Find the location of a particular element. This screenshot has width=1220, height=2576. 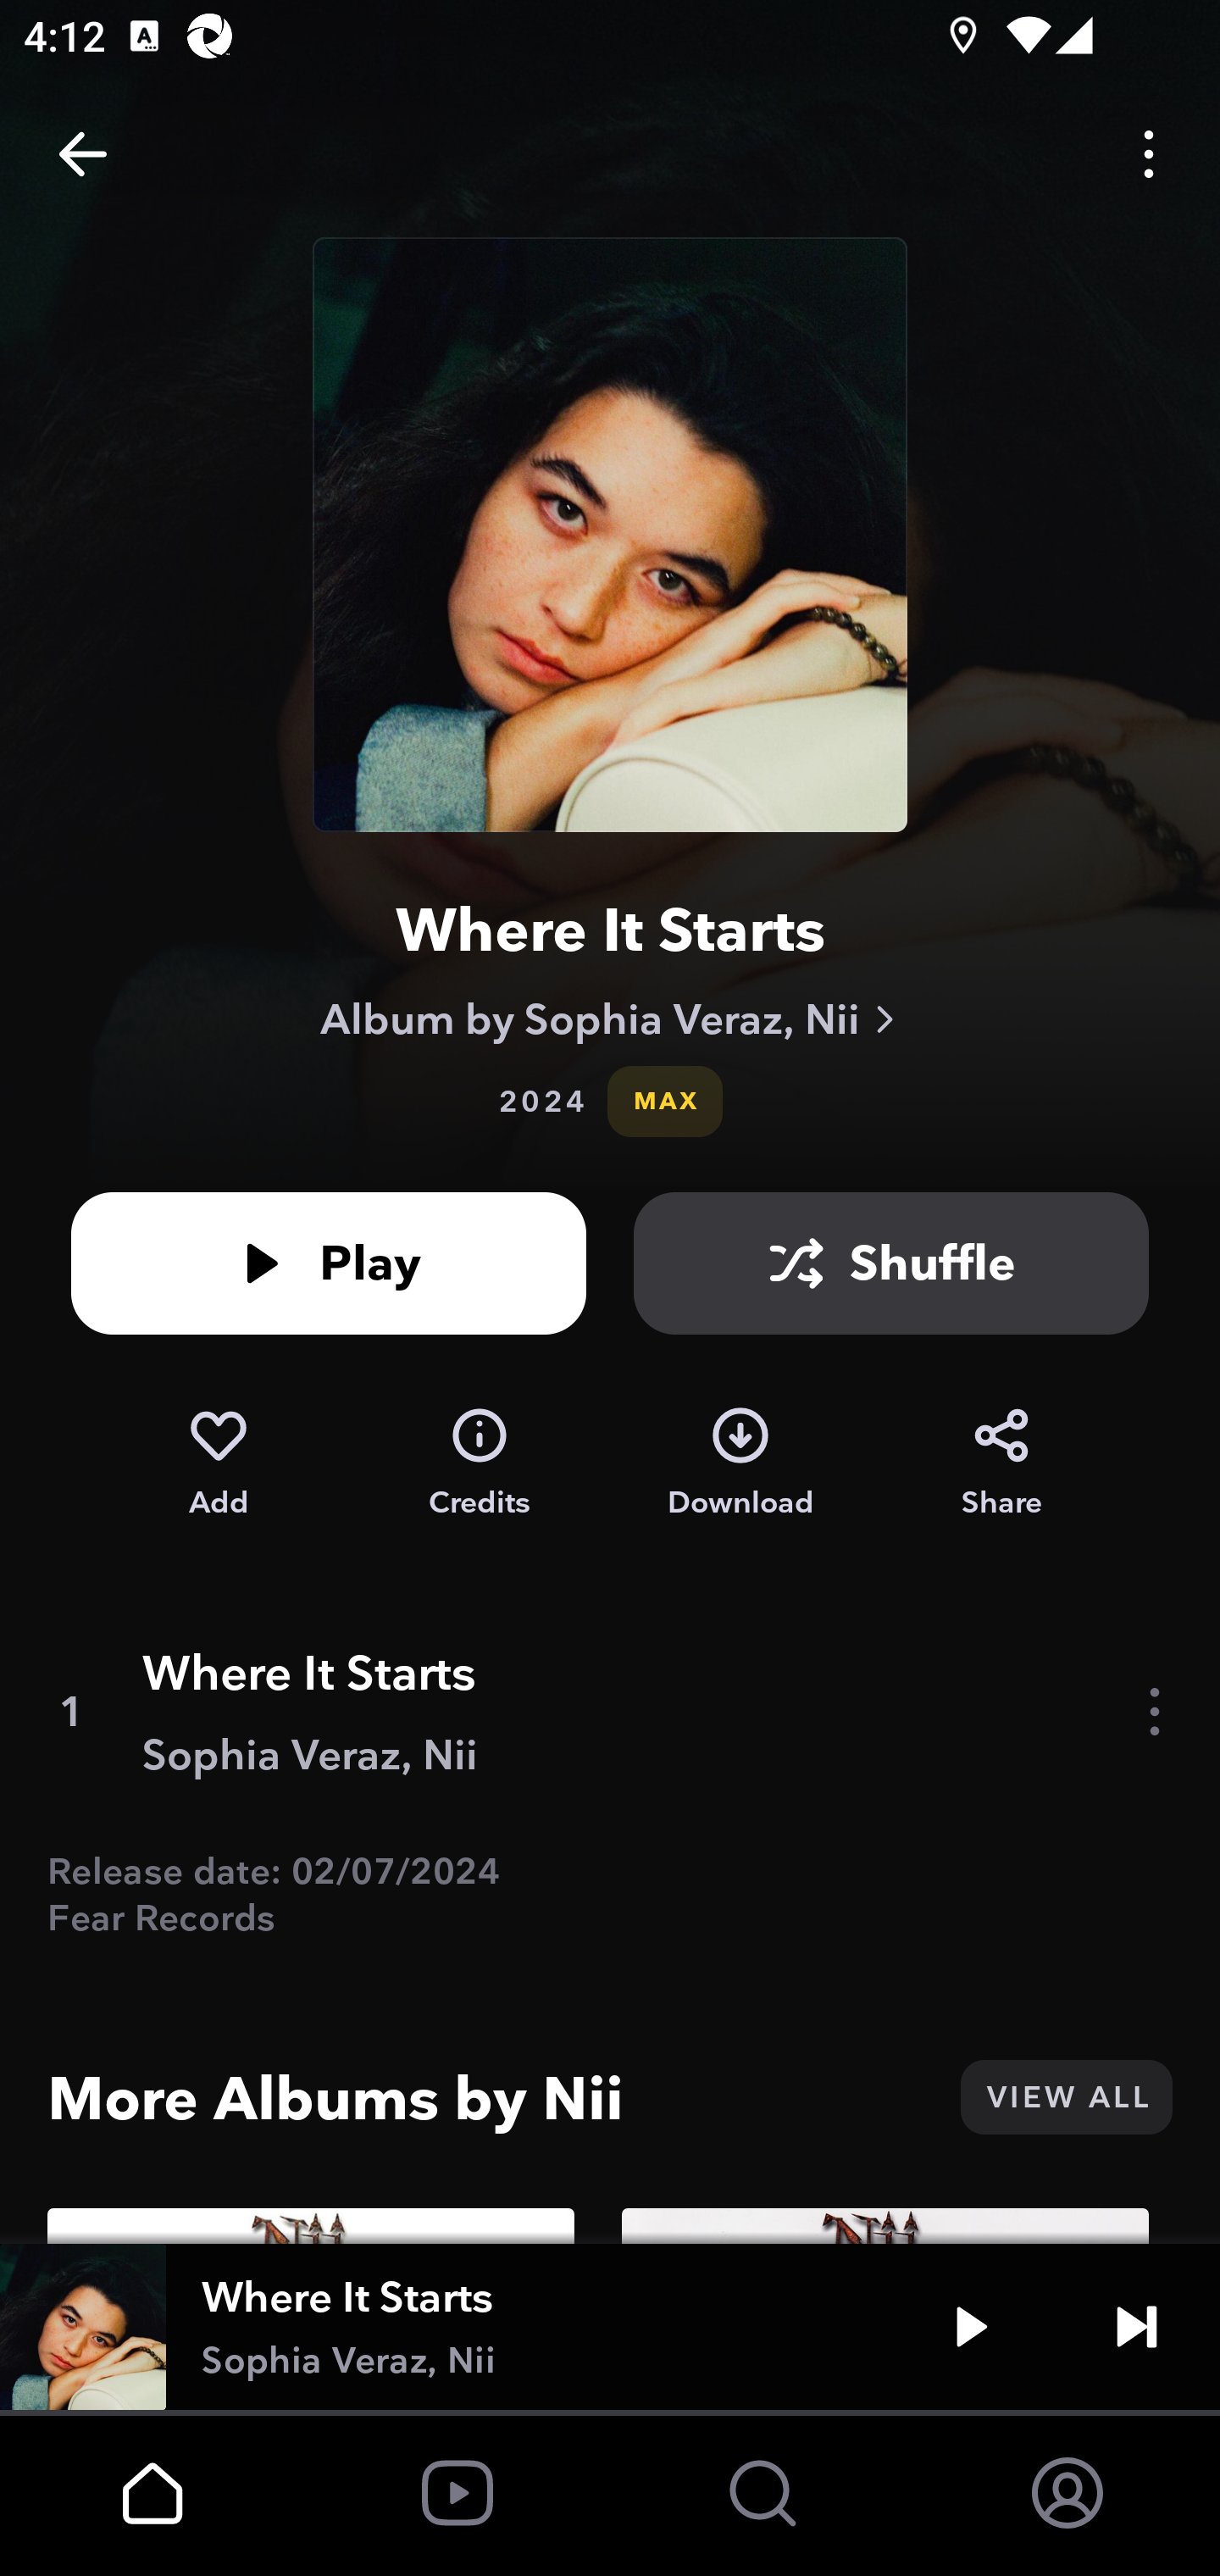

Add to My Collection Add is located at coordinates (218, 1463).